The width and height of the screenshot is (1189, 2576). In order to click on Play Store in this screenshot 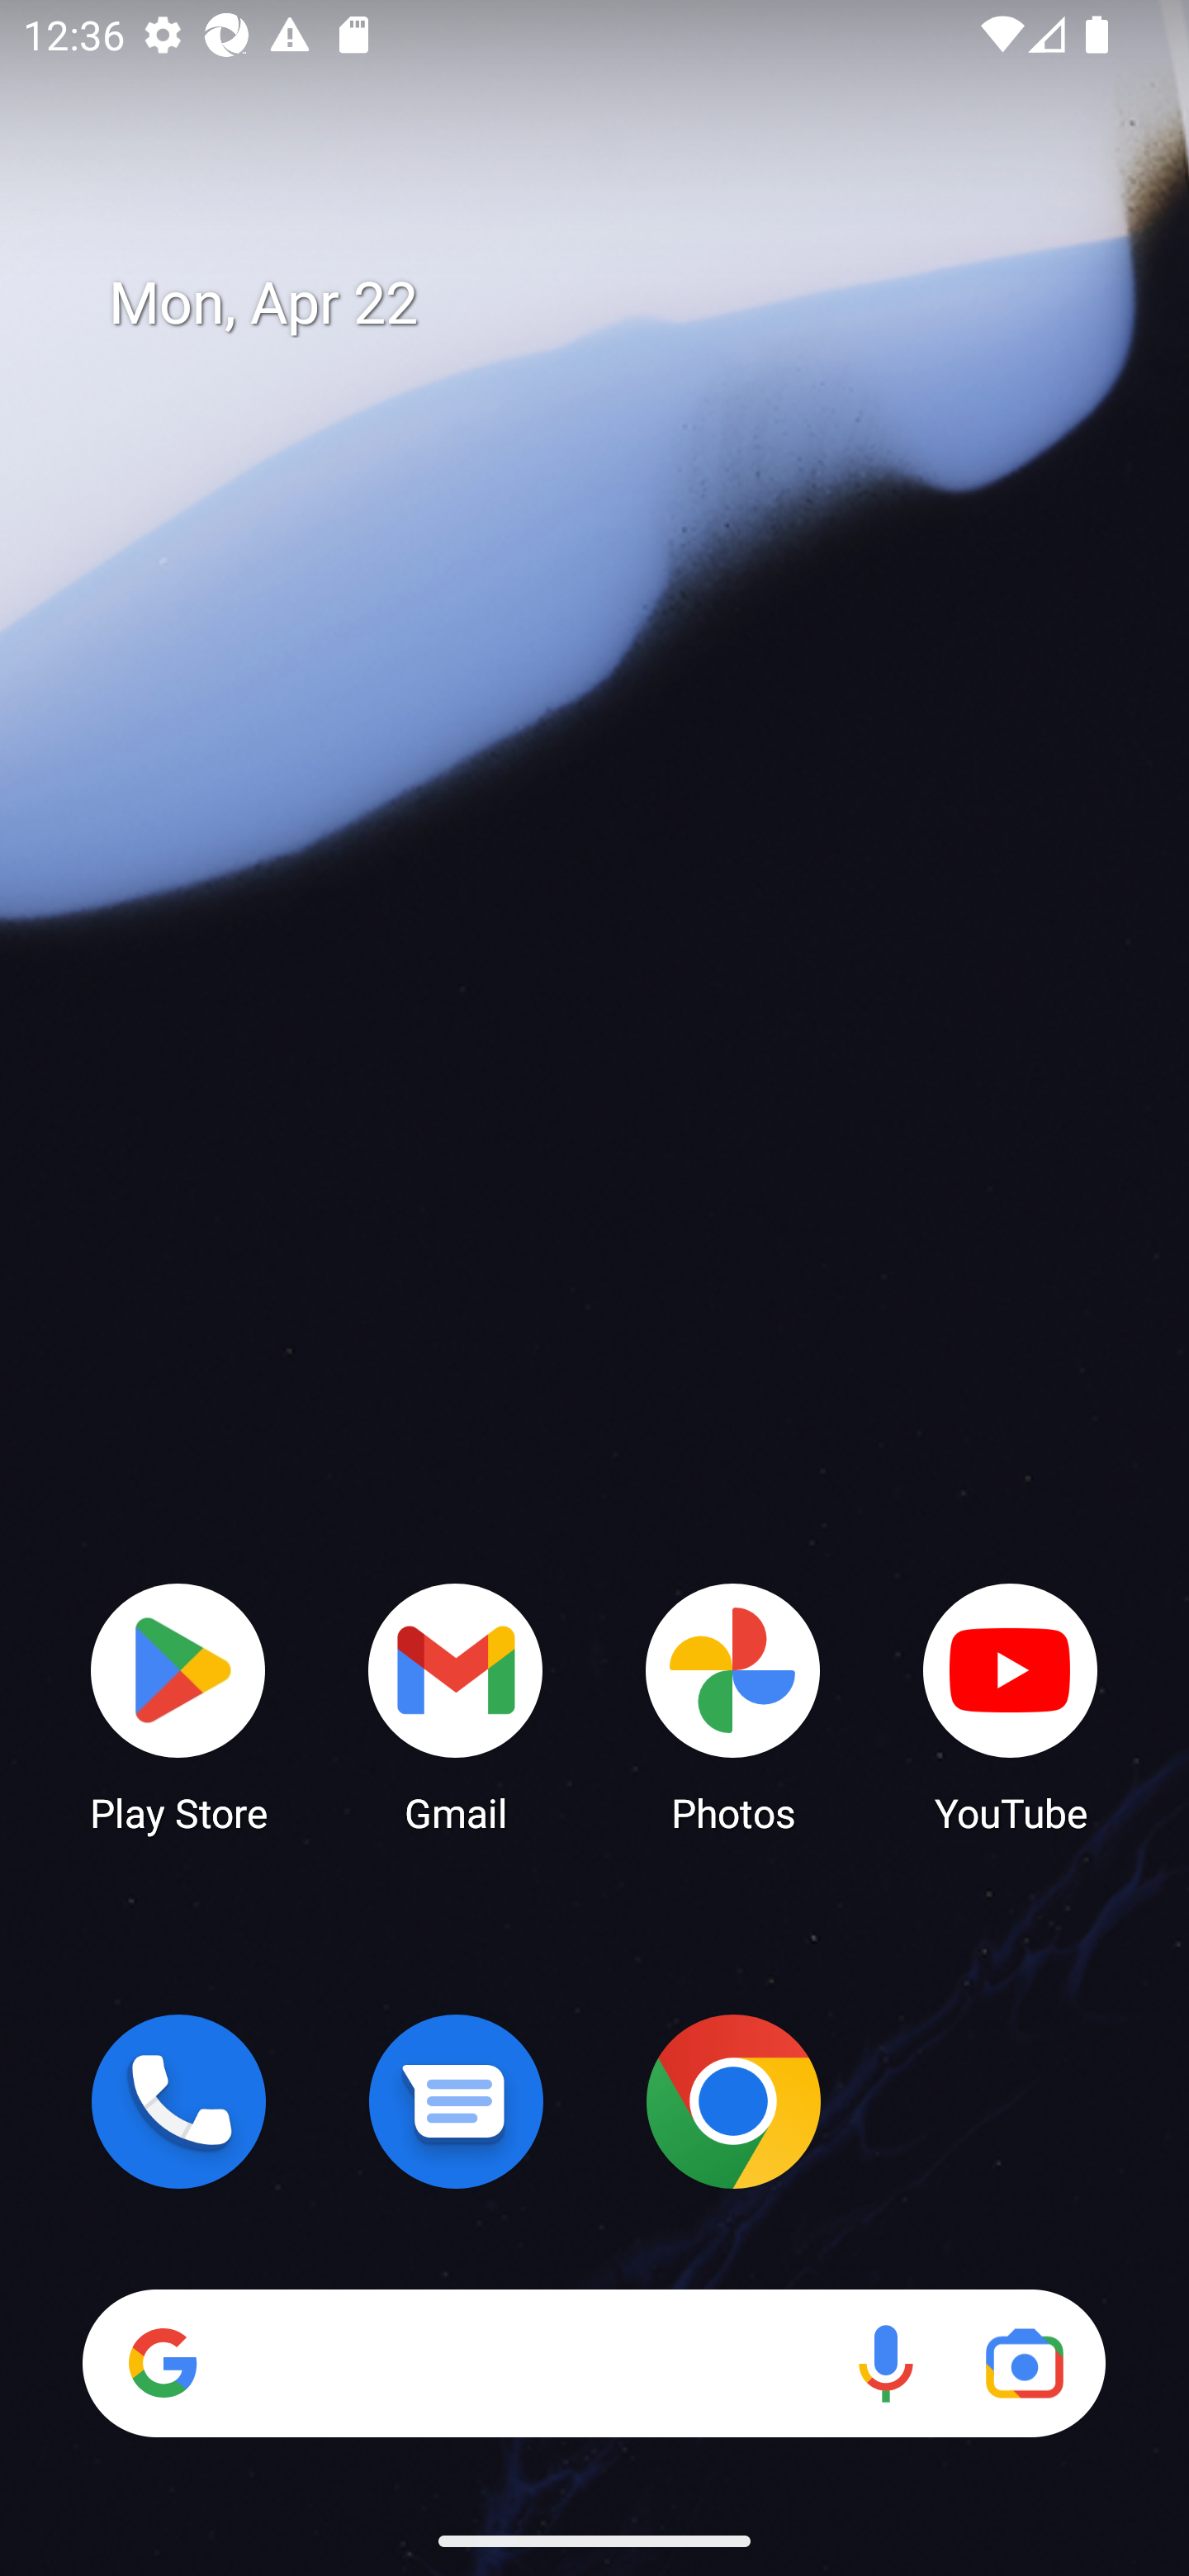, I will do `click(178, 1706)`.